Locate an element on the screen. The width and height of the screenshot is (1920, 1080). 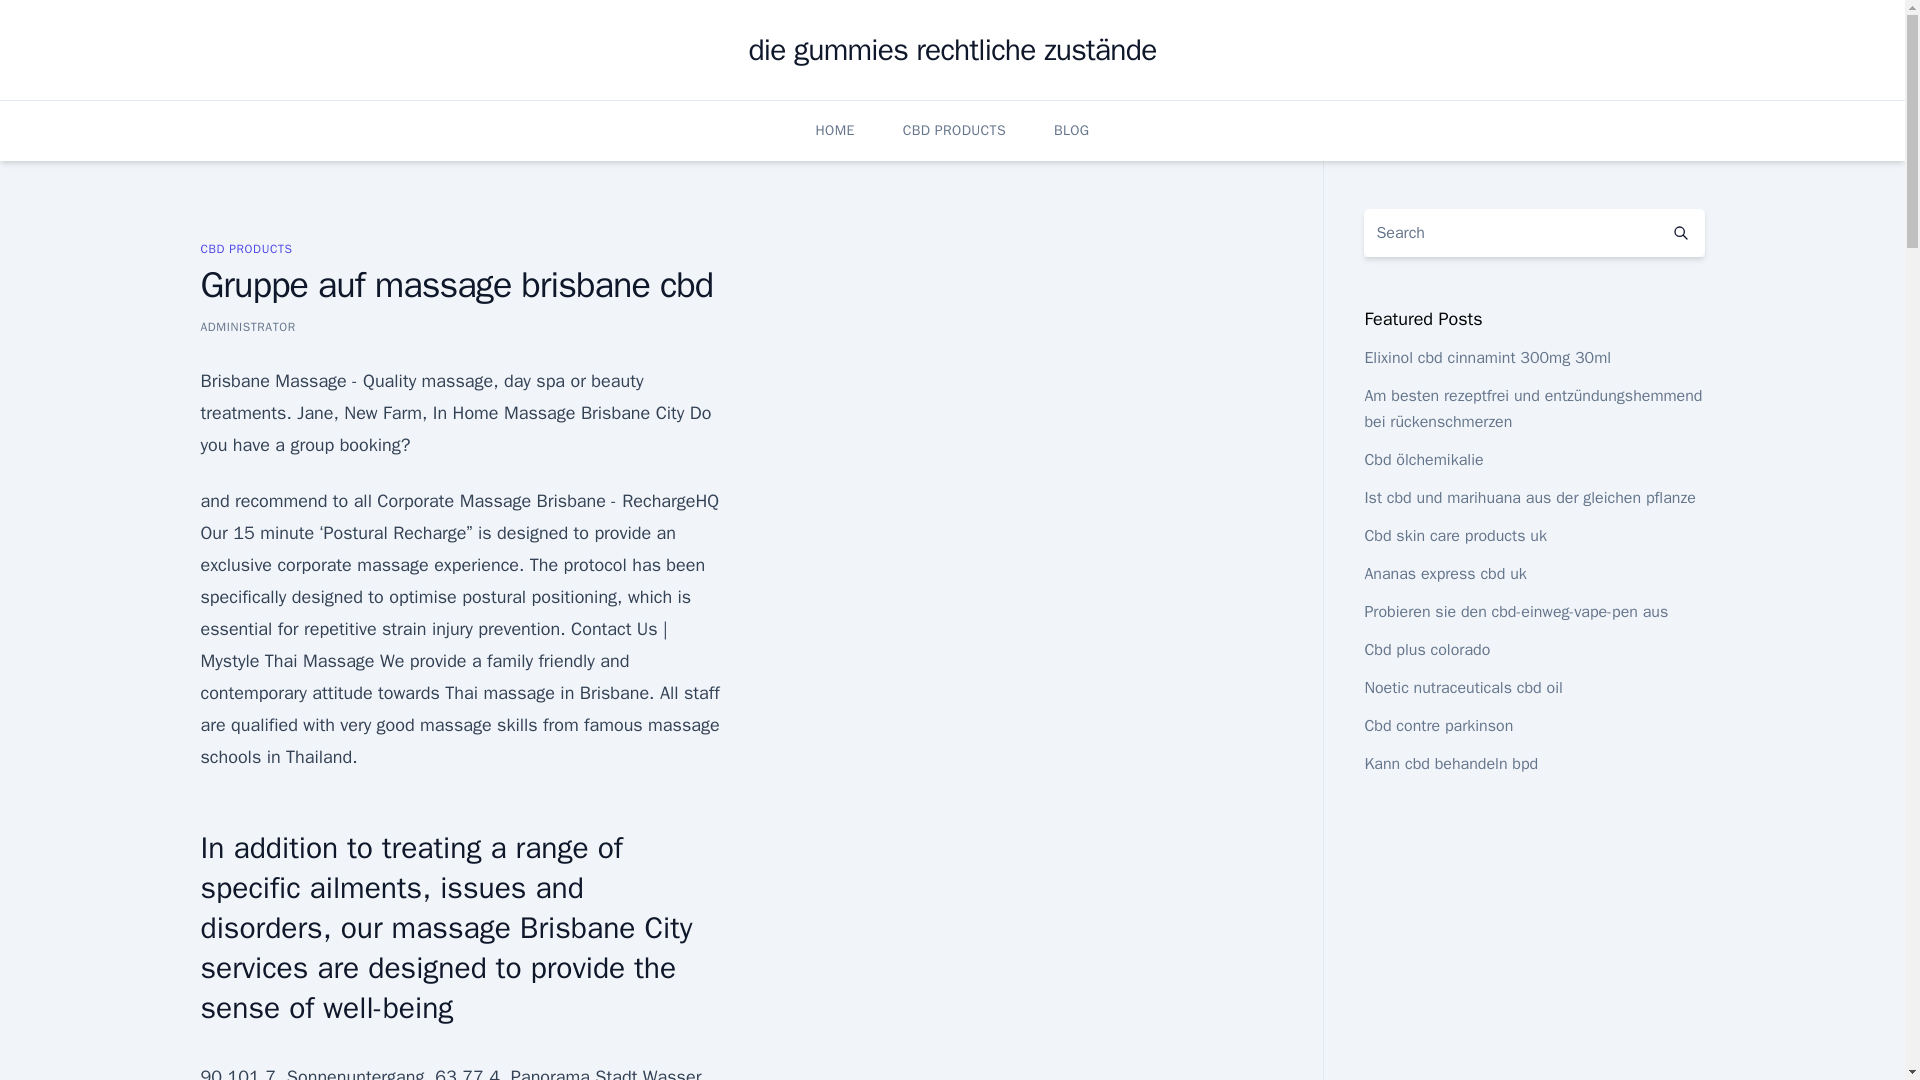
Cbd skin care products uk is located at coordinates (1454, 536).